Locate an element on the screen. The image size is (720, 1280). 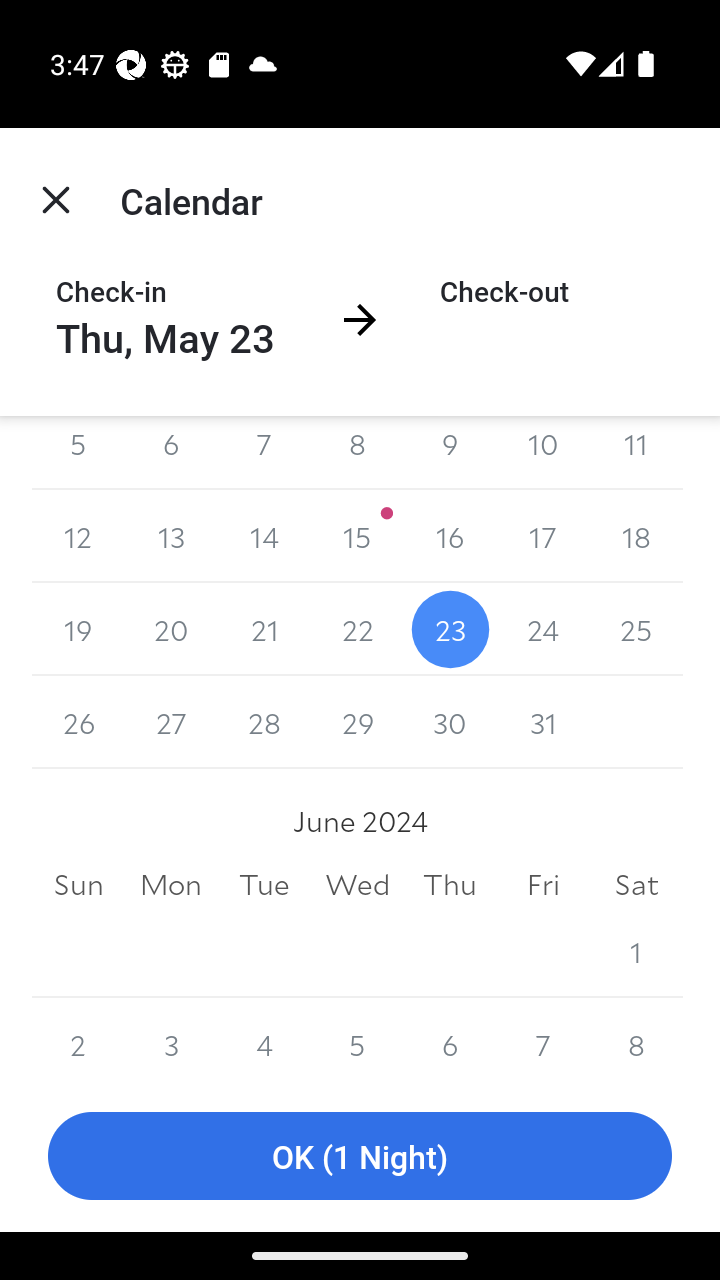
23 23 May 2024 is located at coordinates (450, 628).